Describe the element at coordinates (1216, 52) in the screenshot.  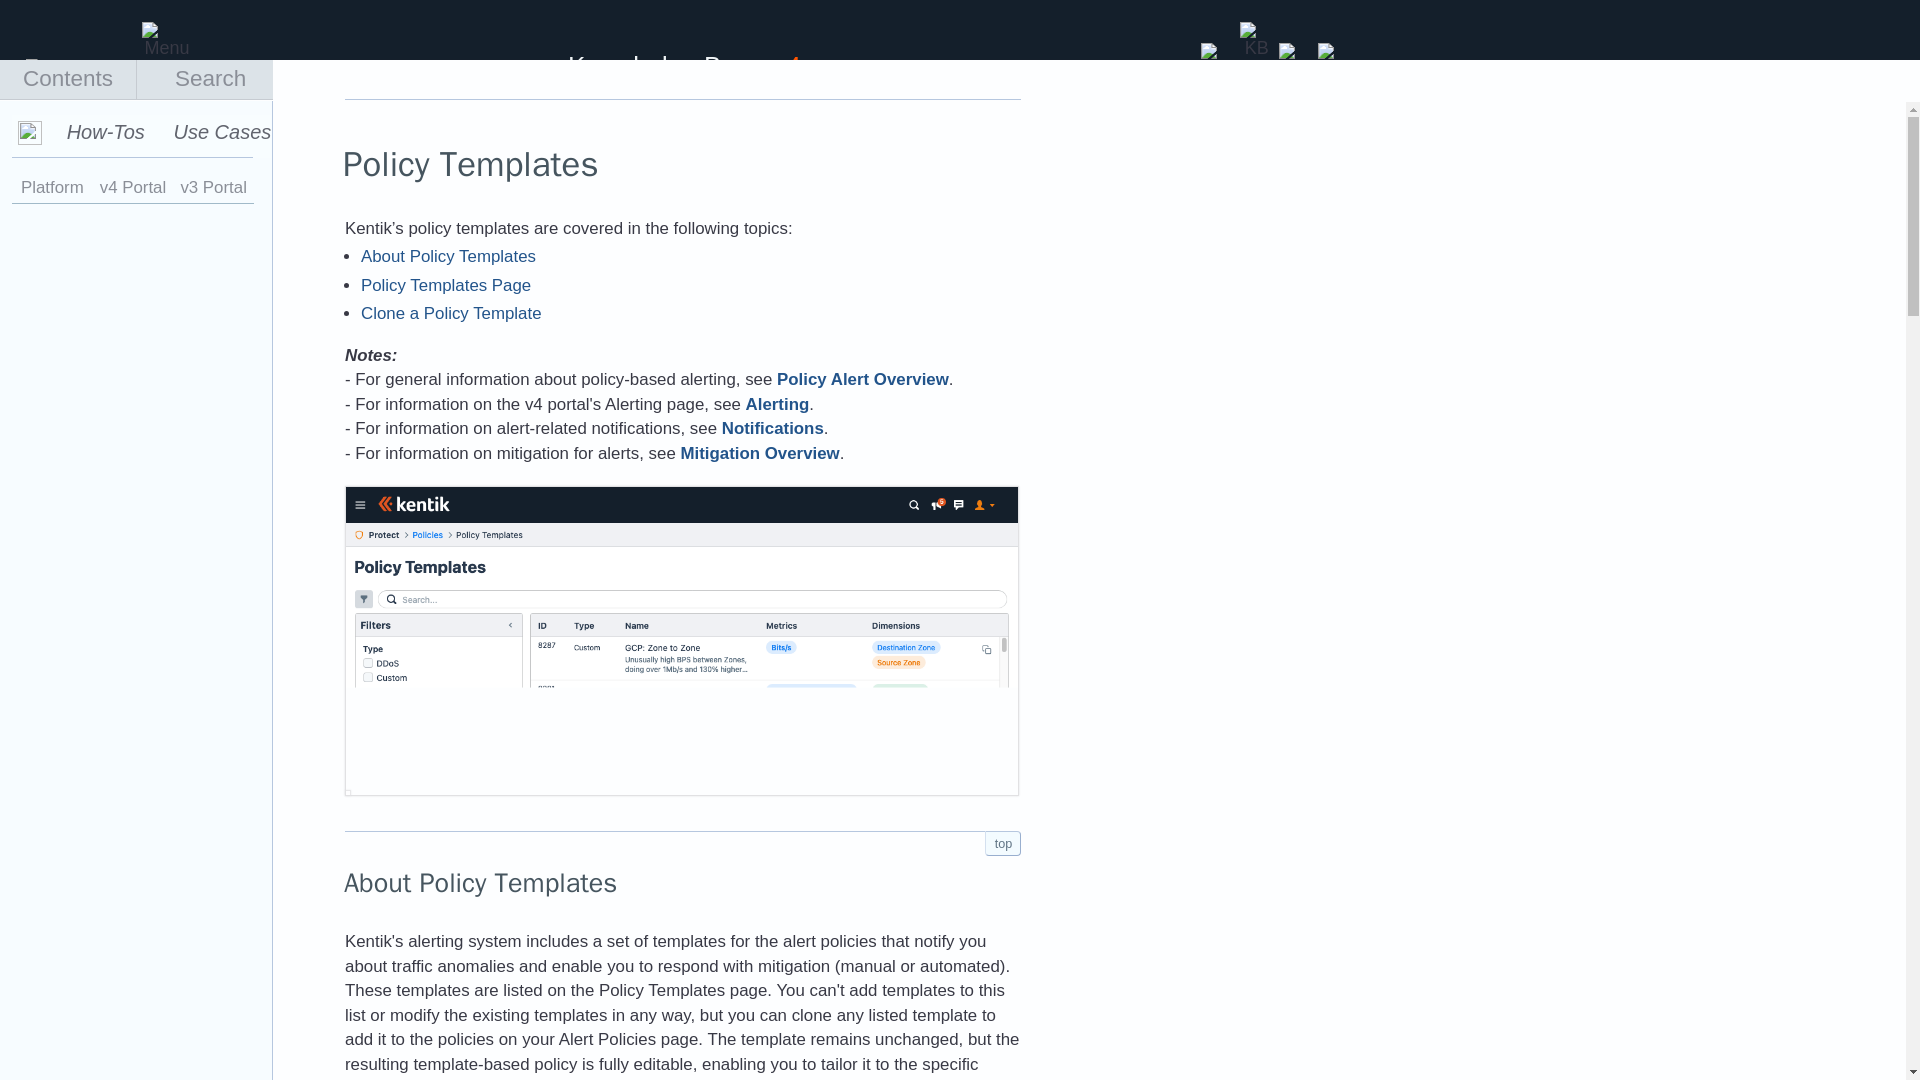
I see `Search KB` at that location.